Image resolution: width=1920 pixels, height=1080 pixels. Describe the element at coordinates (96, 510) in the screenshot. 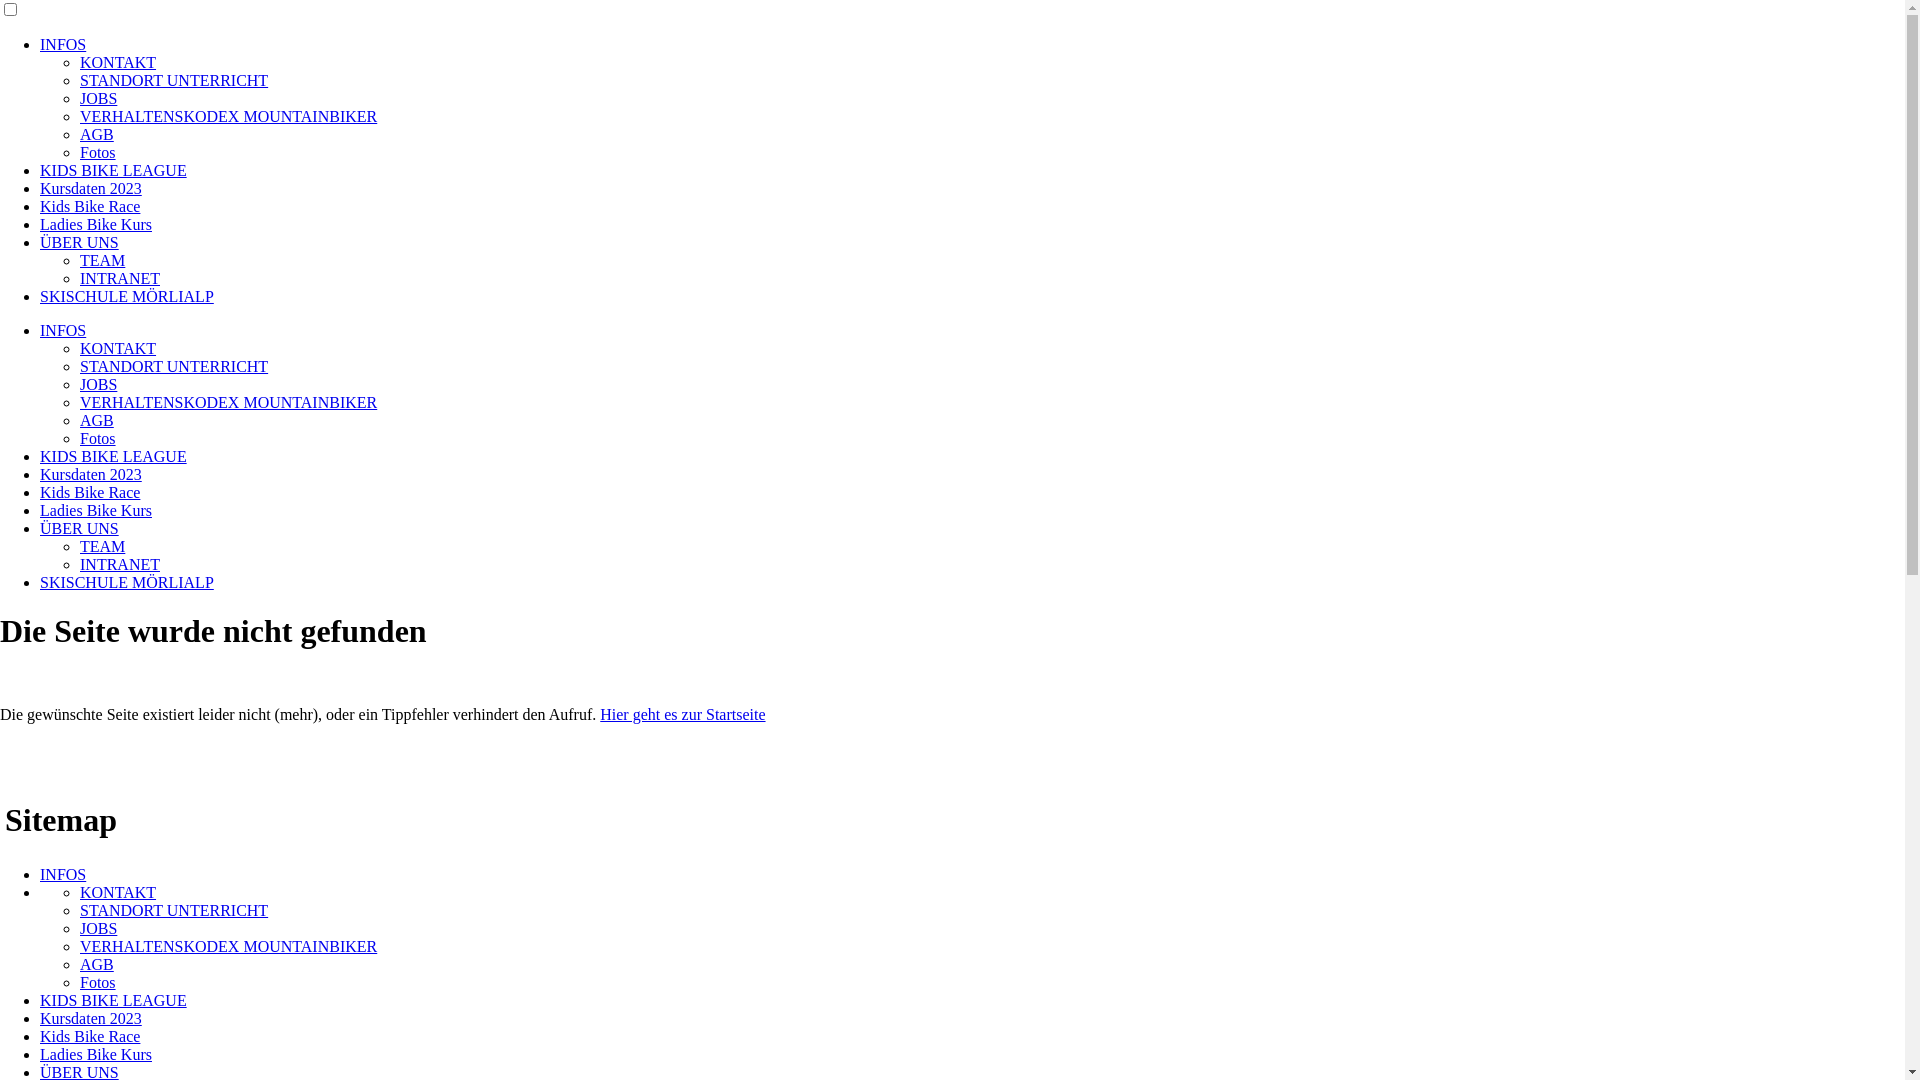

I see `Ladies Bike Kurs` at that location.